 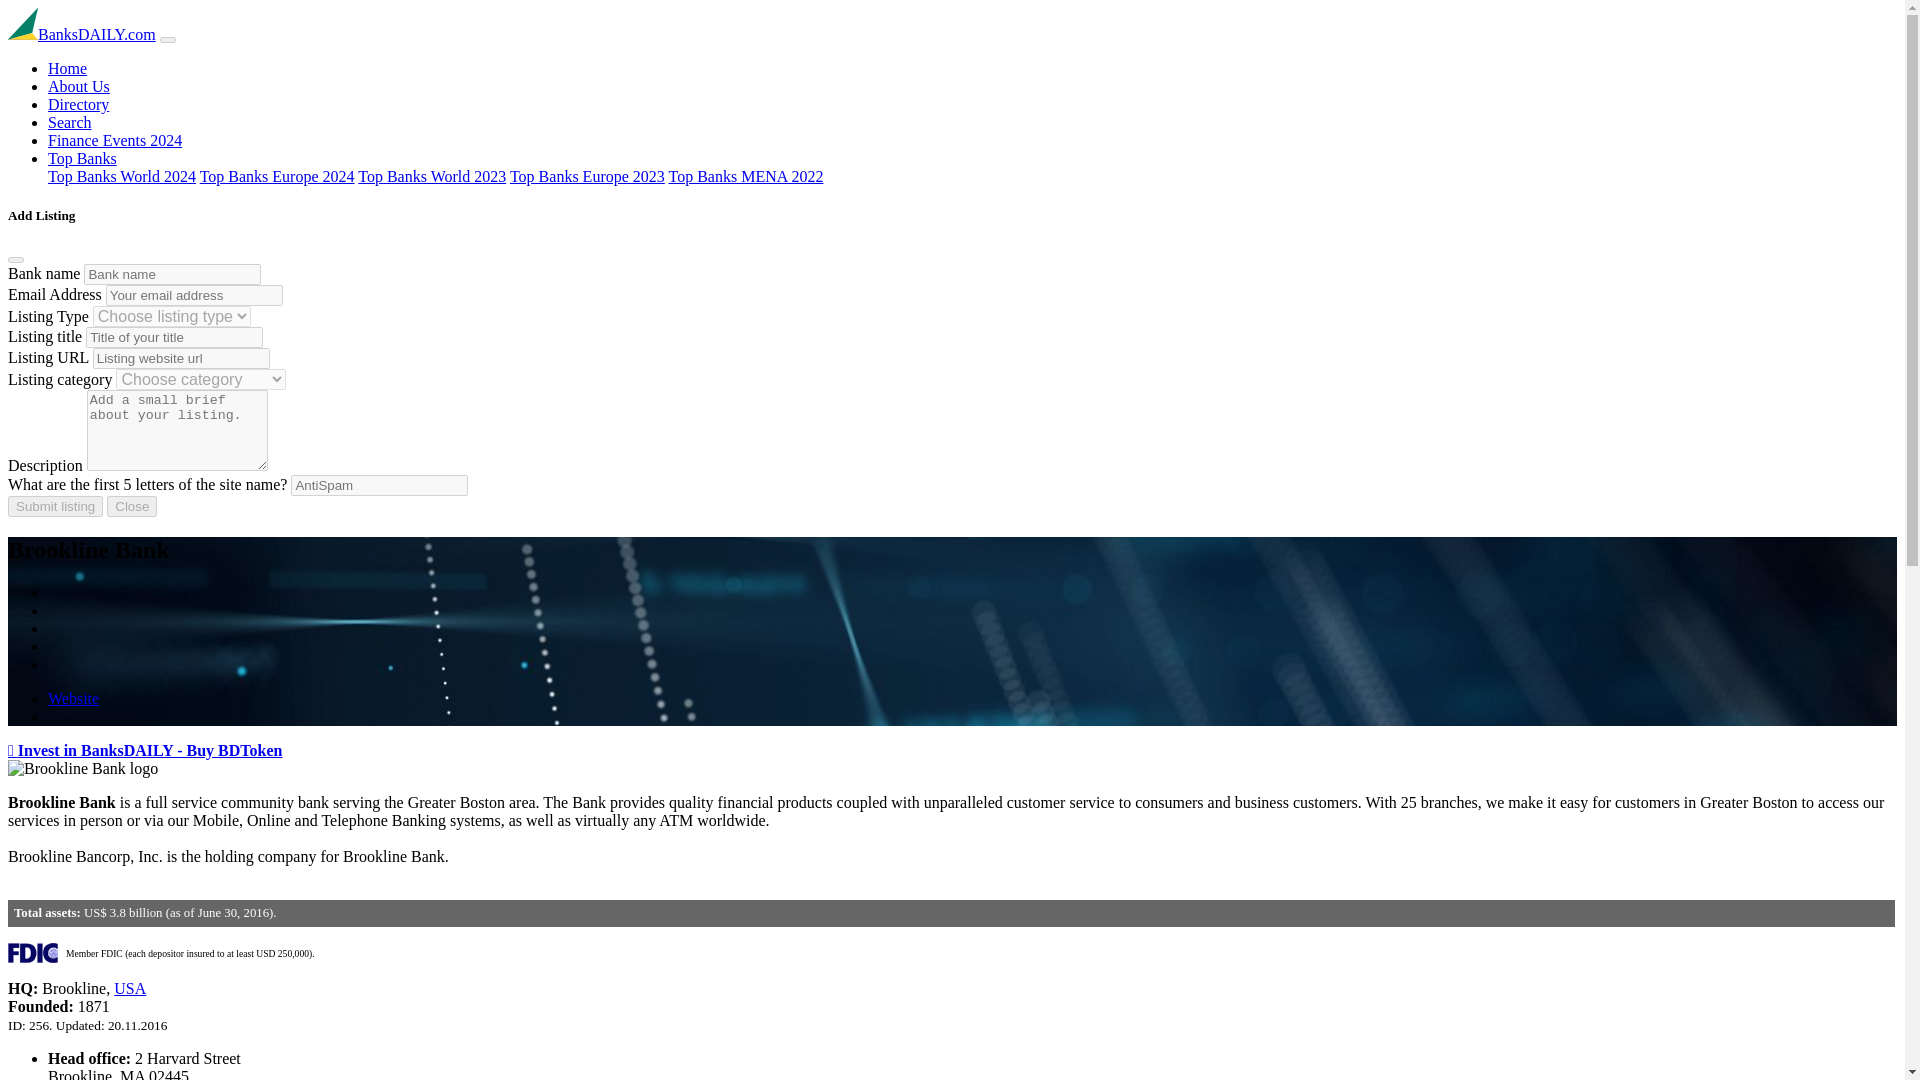 I want to click on Website, so click(x=74, y=698).